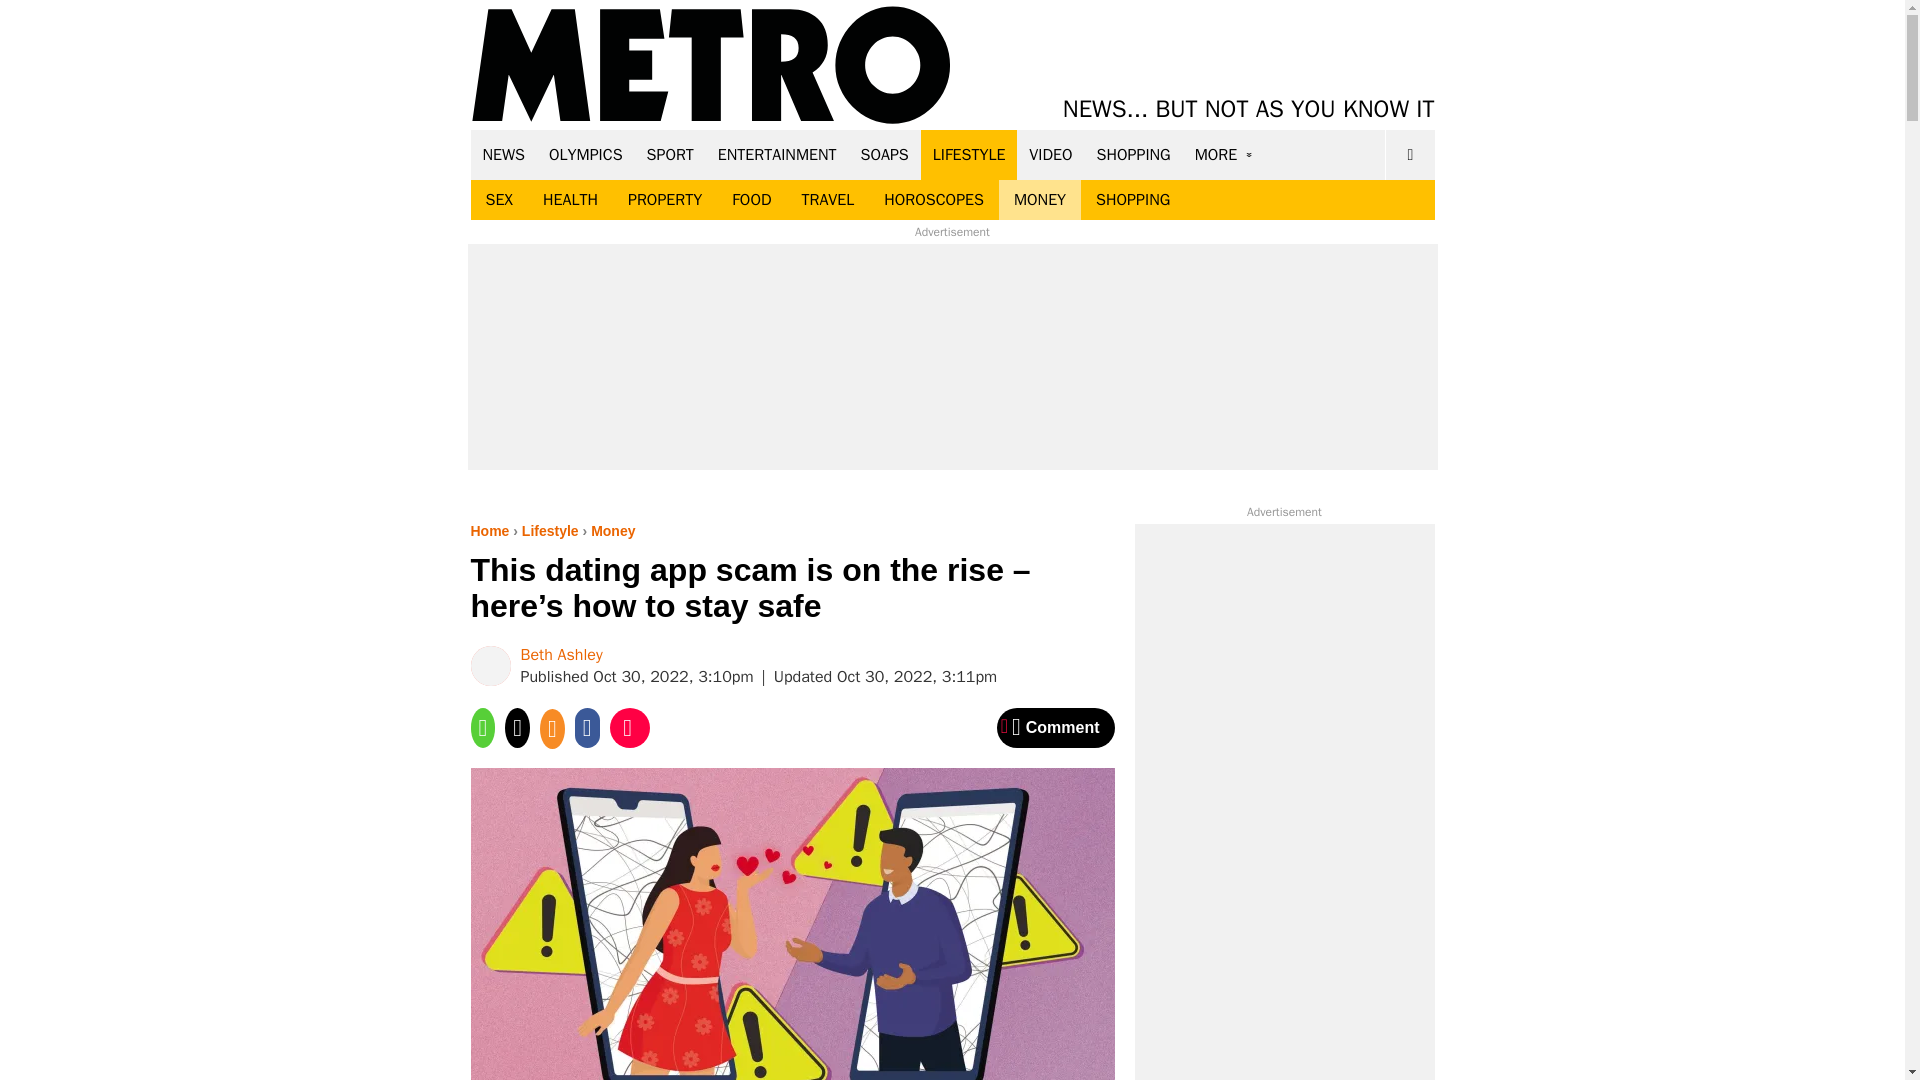  What do you see at coordinates (570, 200) in the screenshot?
I see `HEALTH` at bounding box center [570, 200].